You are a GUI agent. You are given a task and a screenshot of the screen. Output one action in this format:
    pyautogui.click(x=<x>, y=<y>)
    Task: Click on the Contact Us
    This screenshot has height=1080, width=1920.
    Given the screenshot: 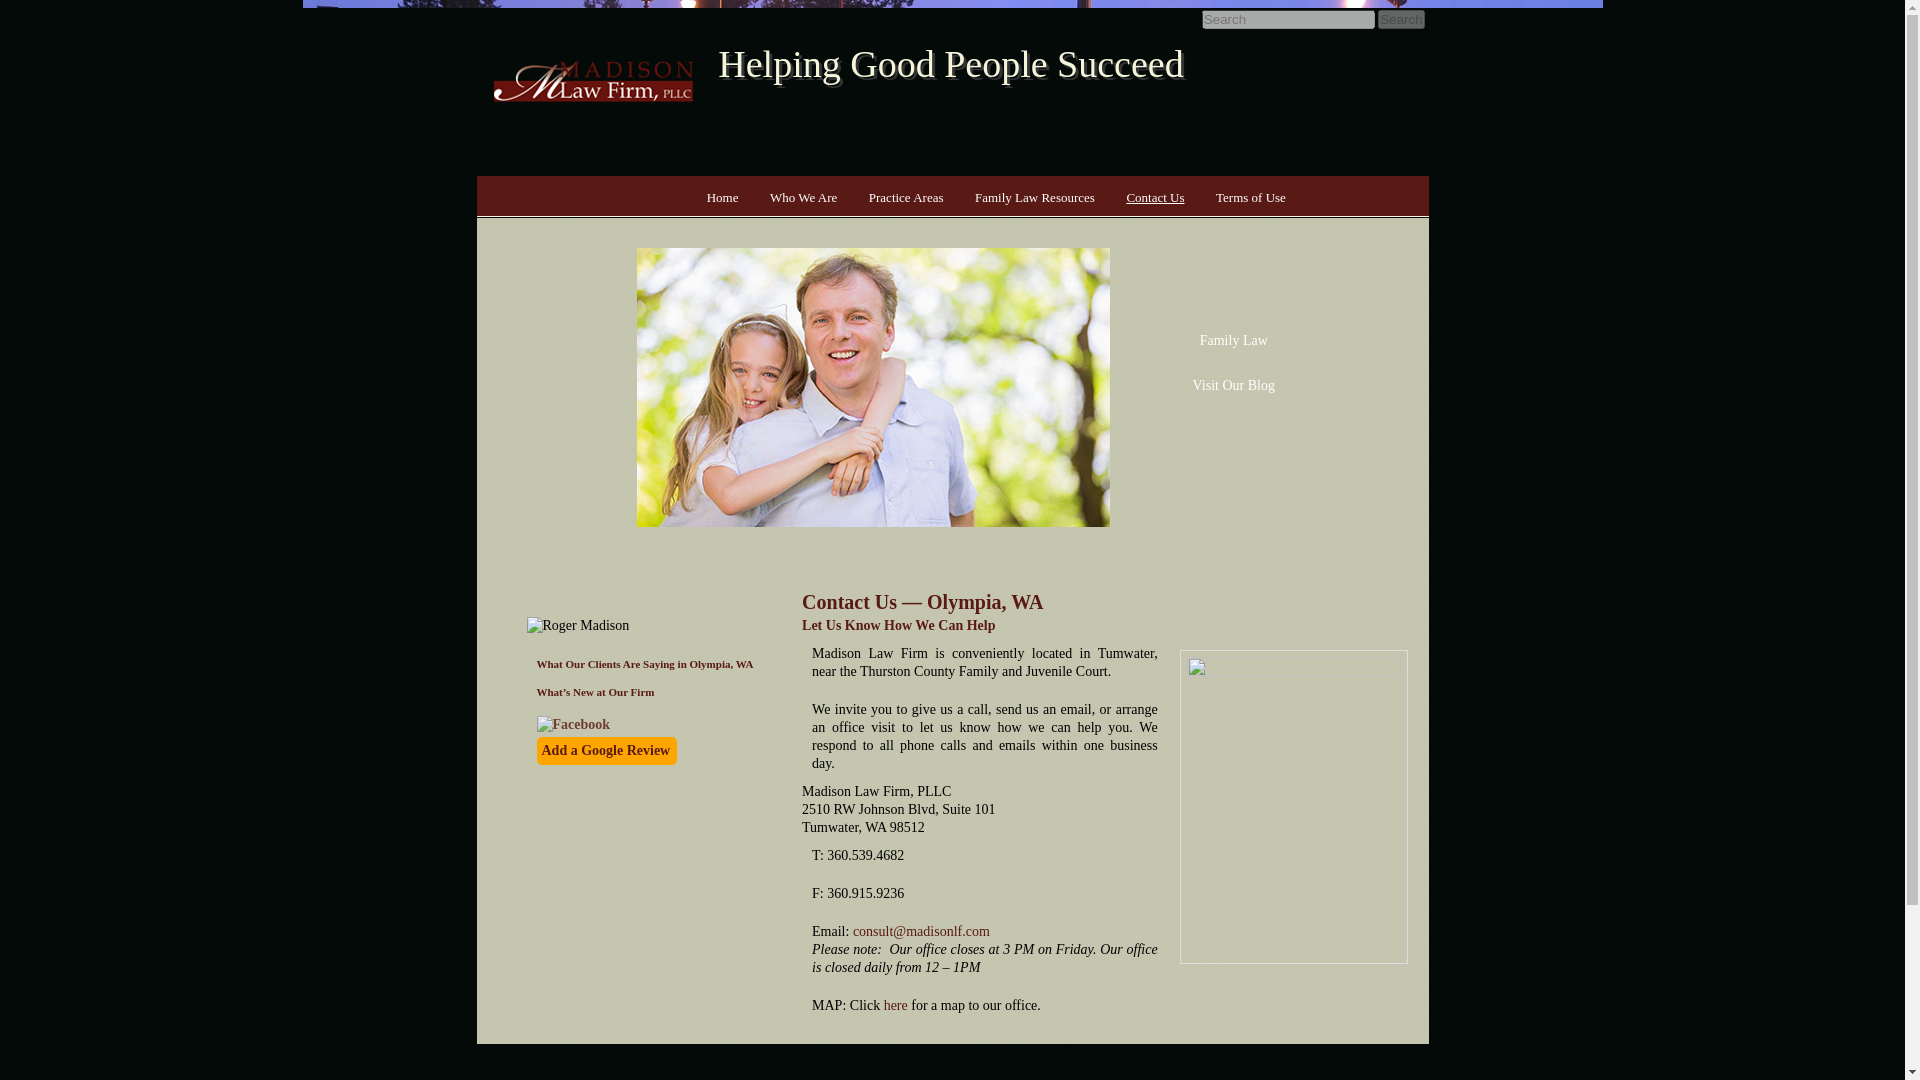 What is the action you would take?
    pyautogui.click(x=1156, y=198)
    